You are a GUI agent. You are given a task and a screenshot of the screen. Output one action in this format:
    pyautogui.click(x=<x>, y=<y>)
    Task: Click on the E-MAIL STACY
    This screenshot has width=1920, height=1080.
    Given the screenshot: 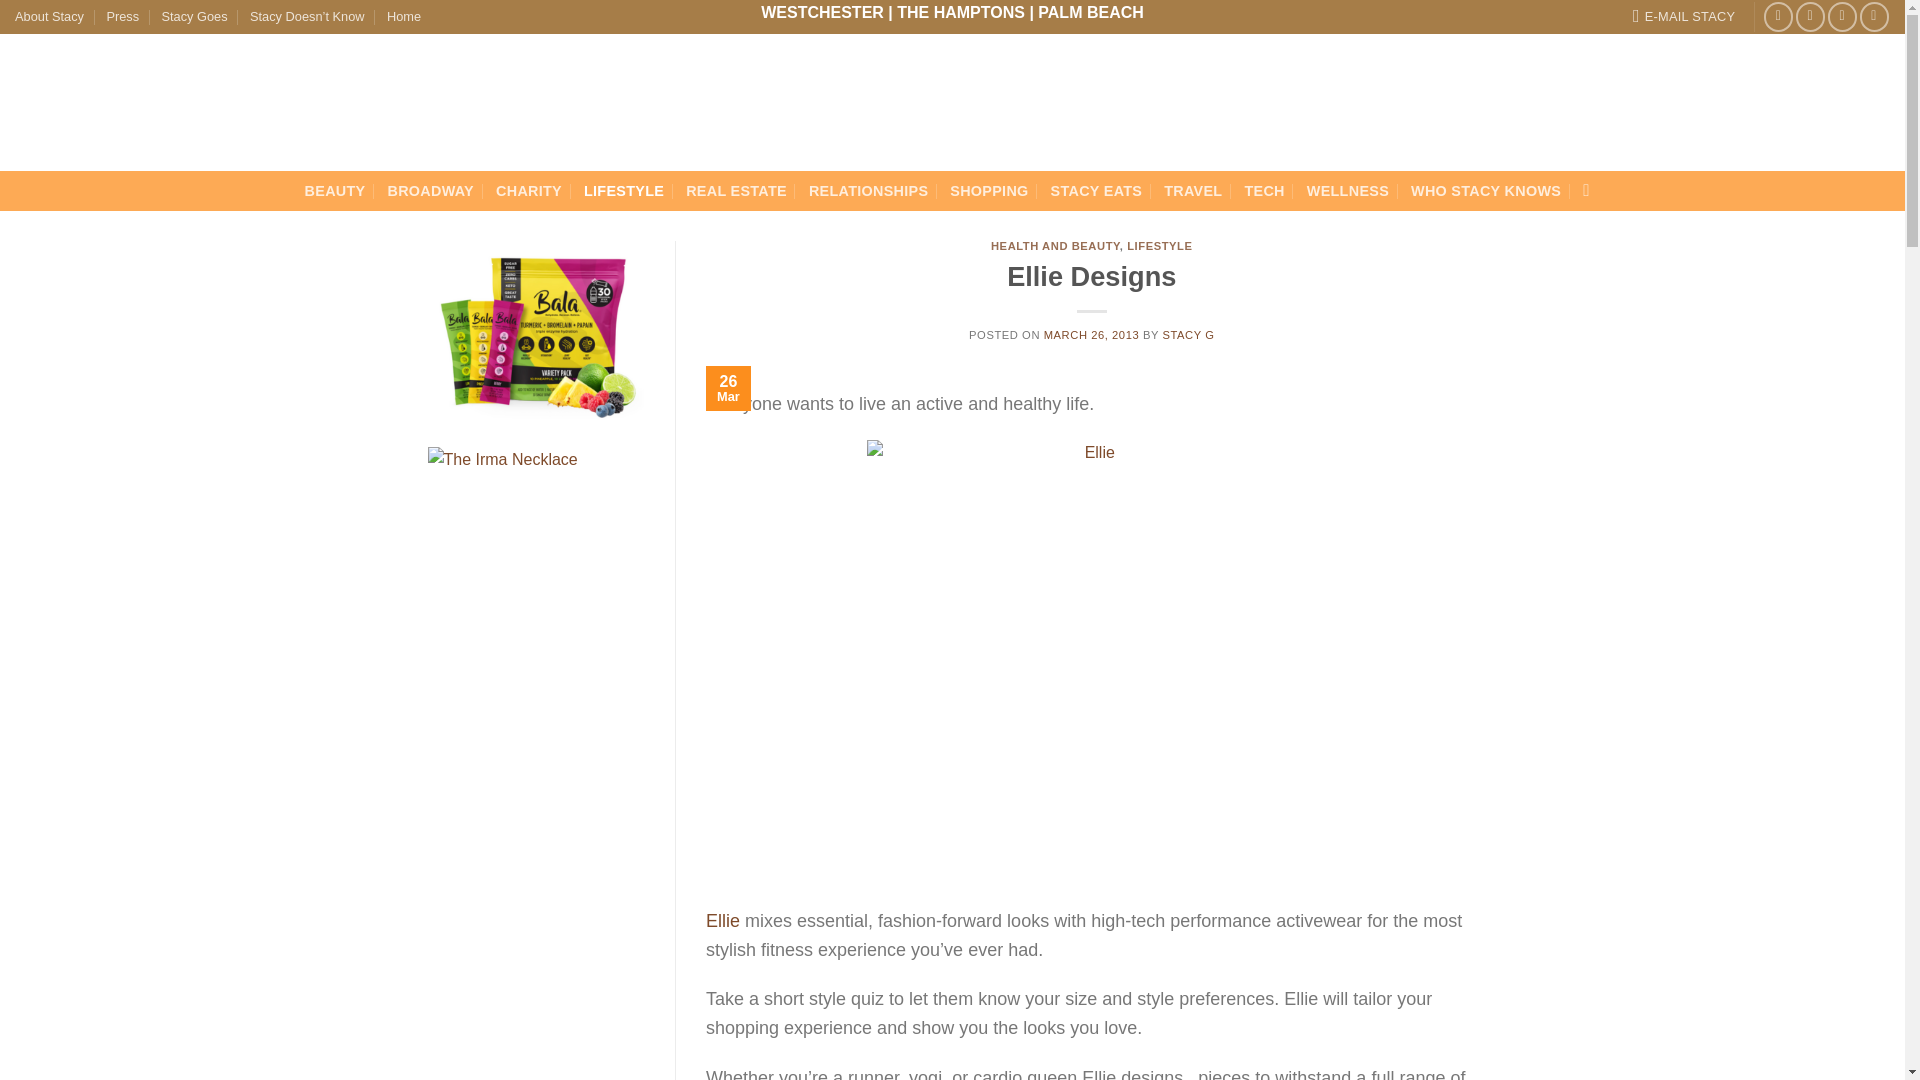 What is the action you would take?
    pyautogui.click(x=1684, y=17)
    